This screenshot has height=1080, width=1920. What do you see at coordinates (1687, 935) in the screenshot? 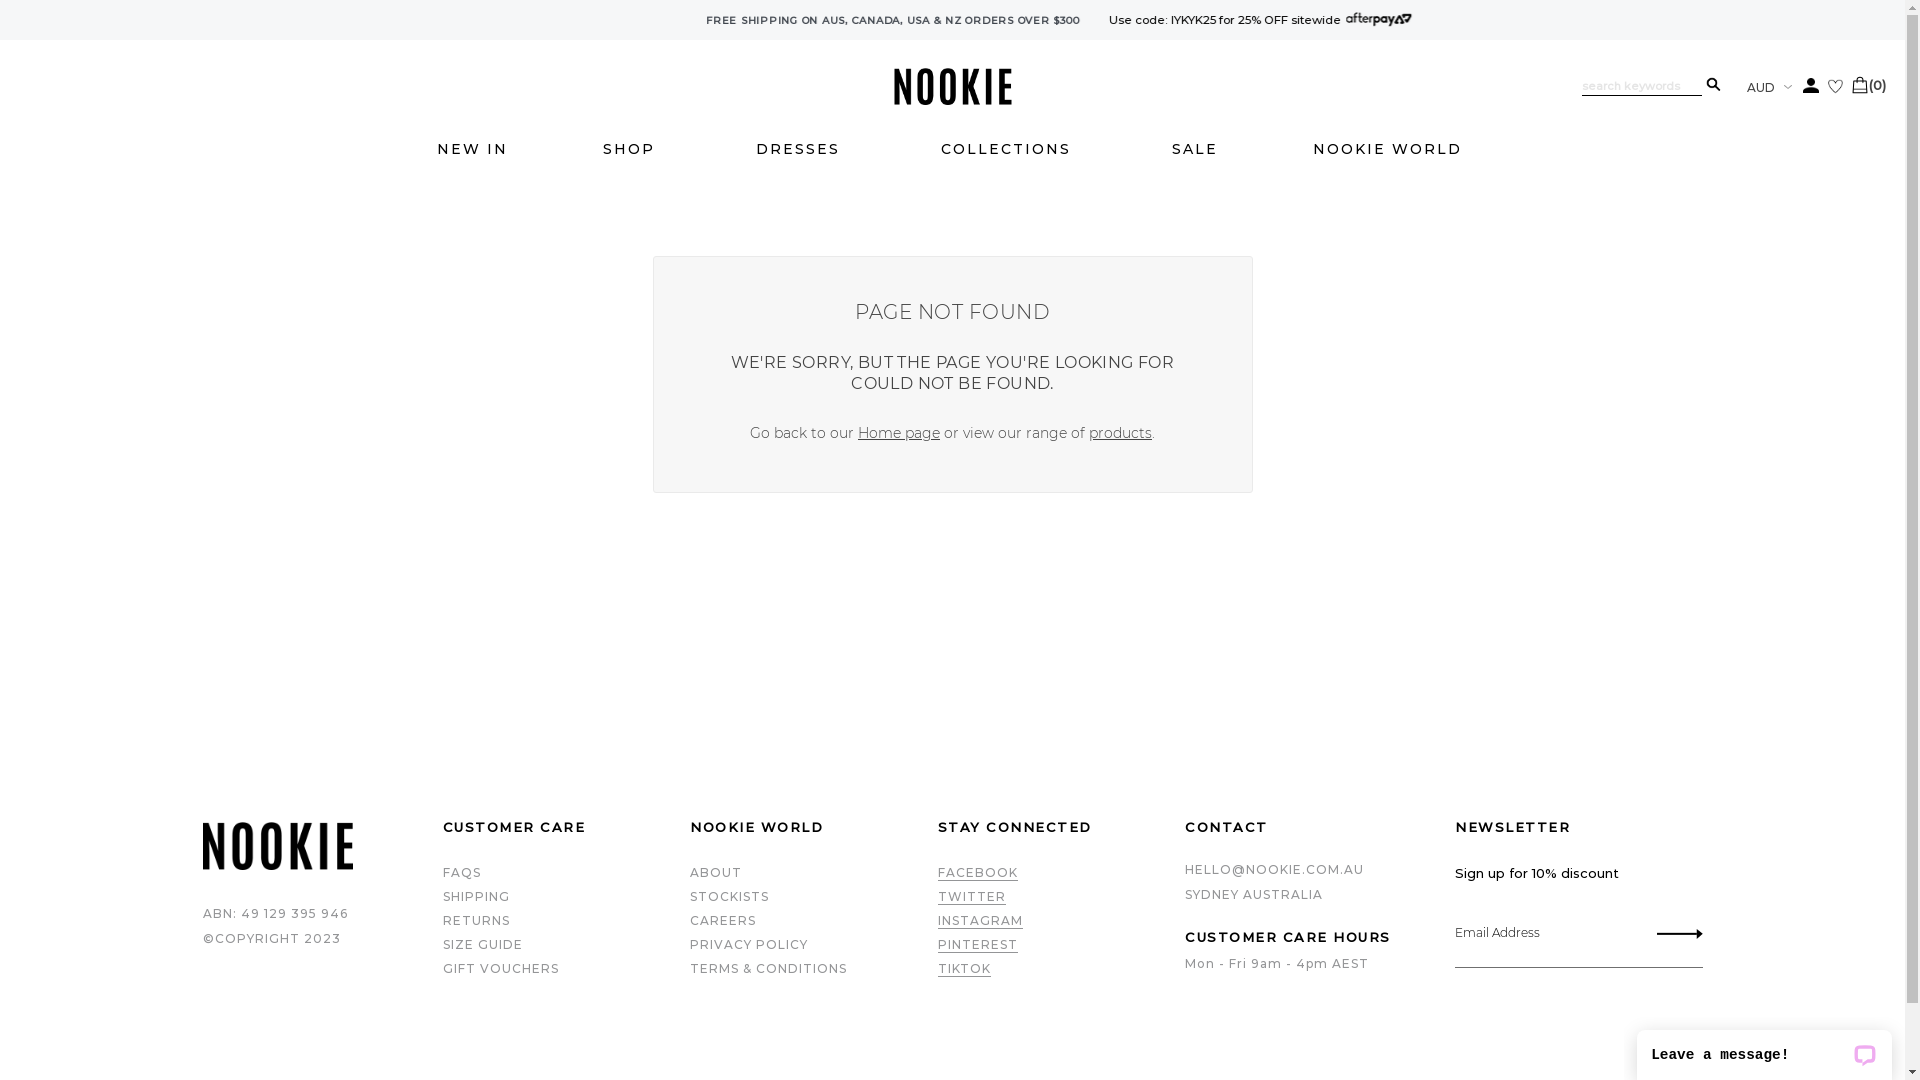
I see `OK` at bounding box center [1687, 935].